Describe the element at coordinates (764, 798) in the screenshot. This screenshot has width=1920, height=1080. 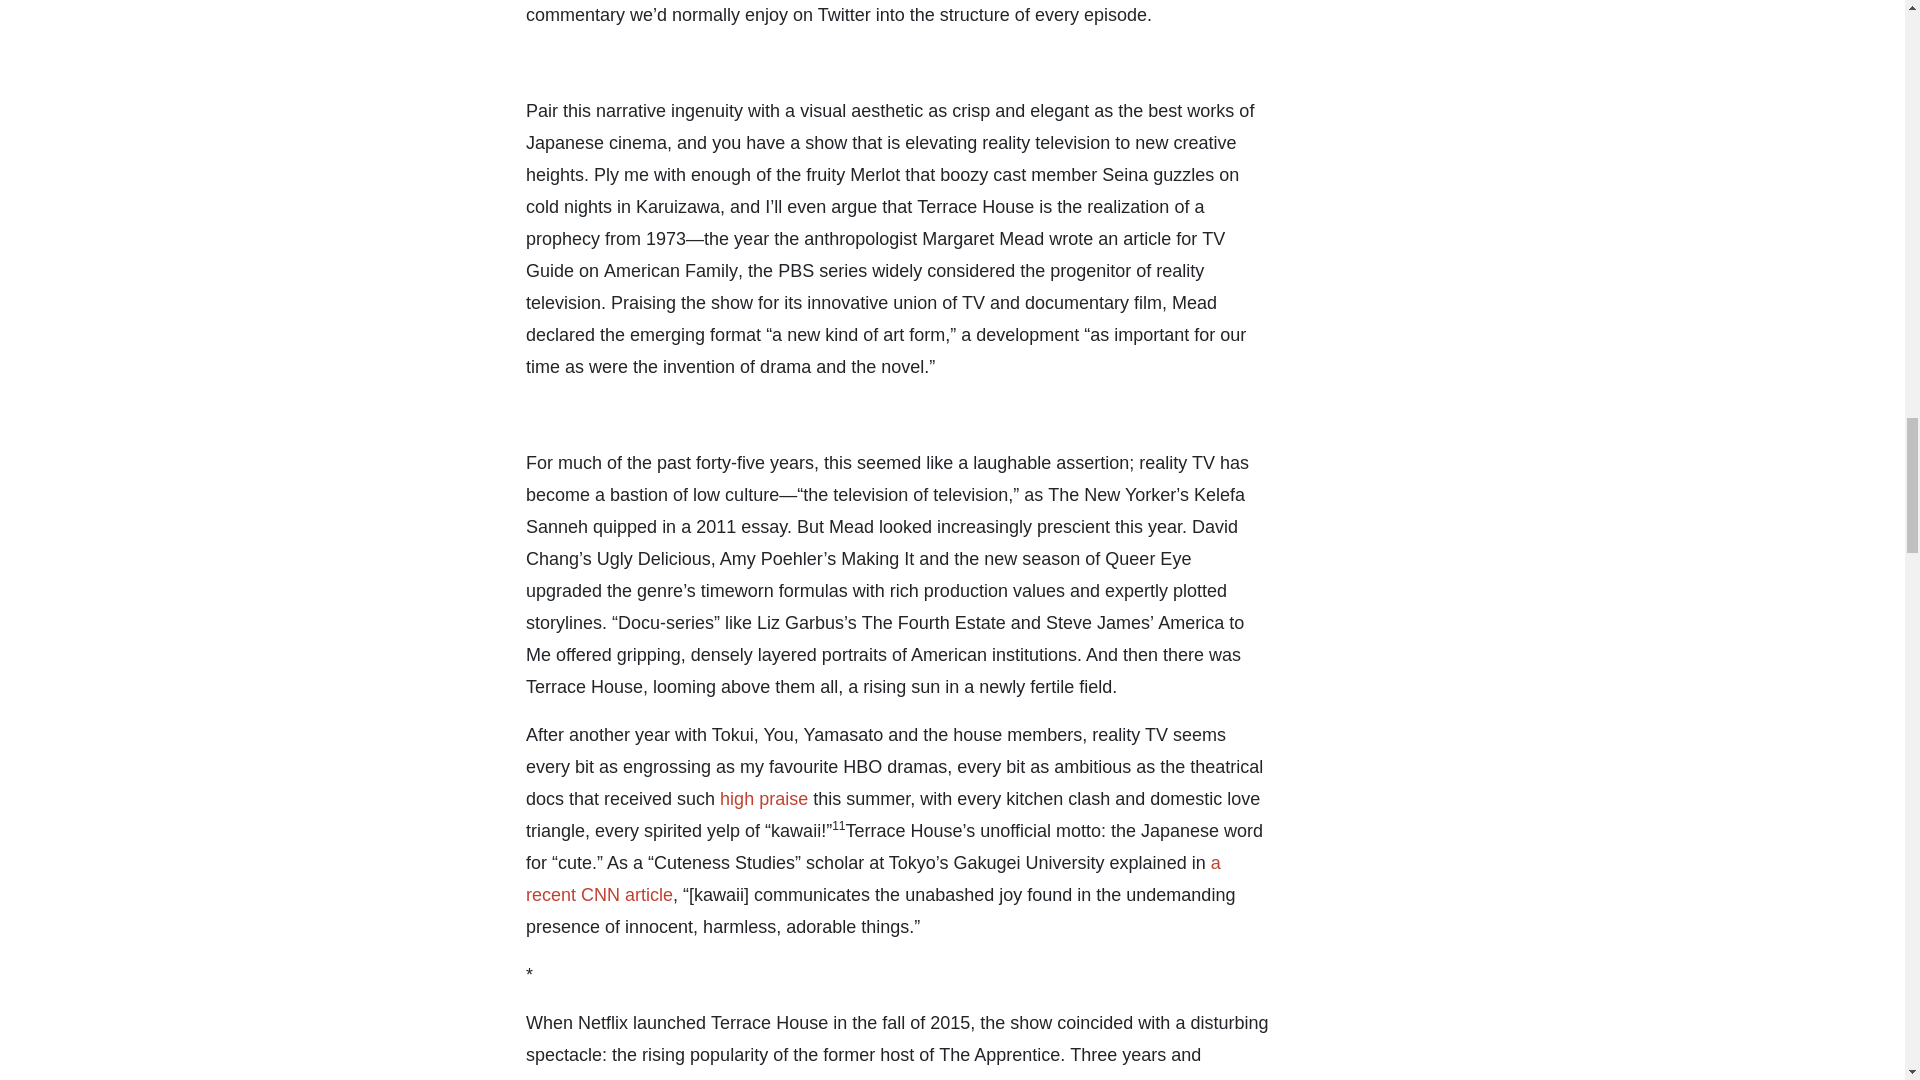
I see `high praise` at that location.